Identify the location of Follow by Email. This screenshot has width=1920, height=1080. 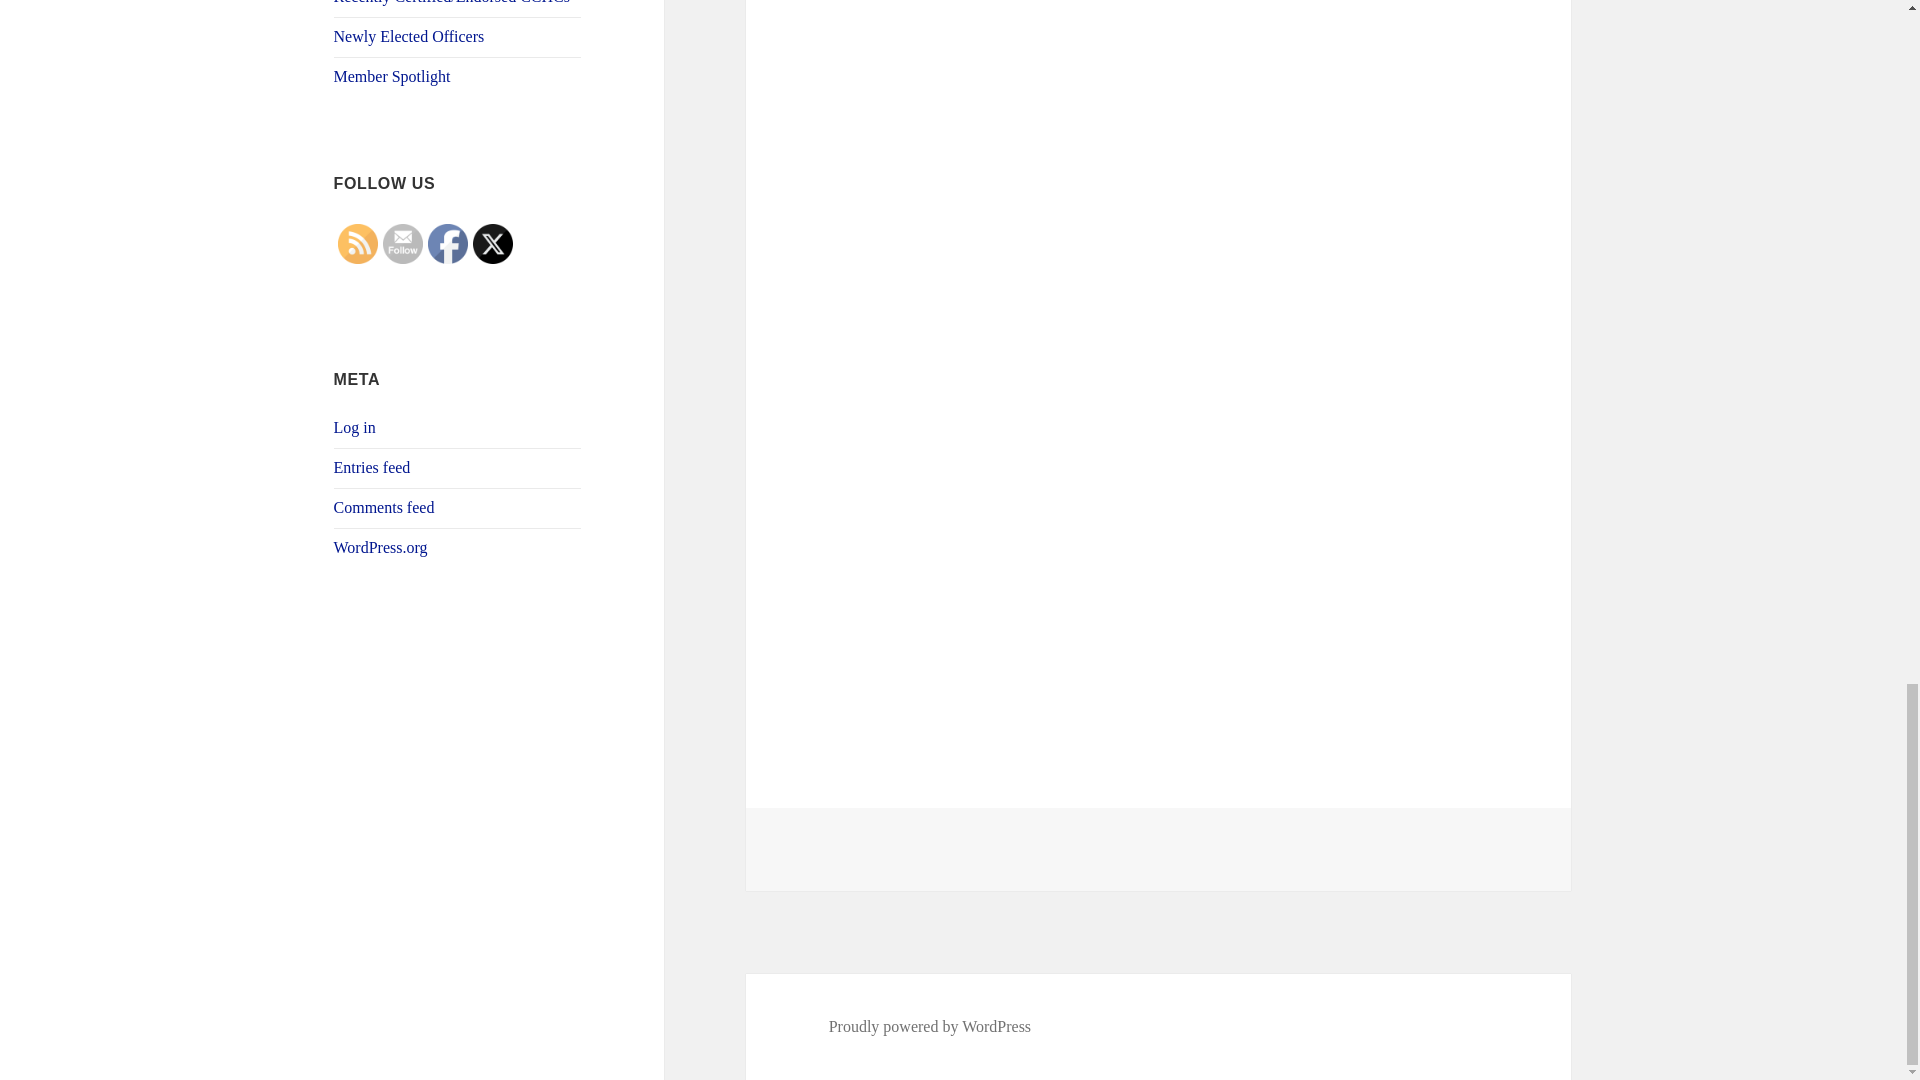
(402, 243).